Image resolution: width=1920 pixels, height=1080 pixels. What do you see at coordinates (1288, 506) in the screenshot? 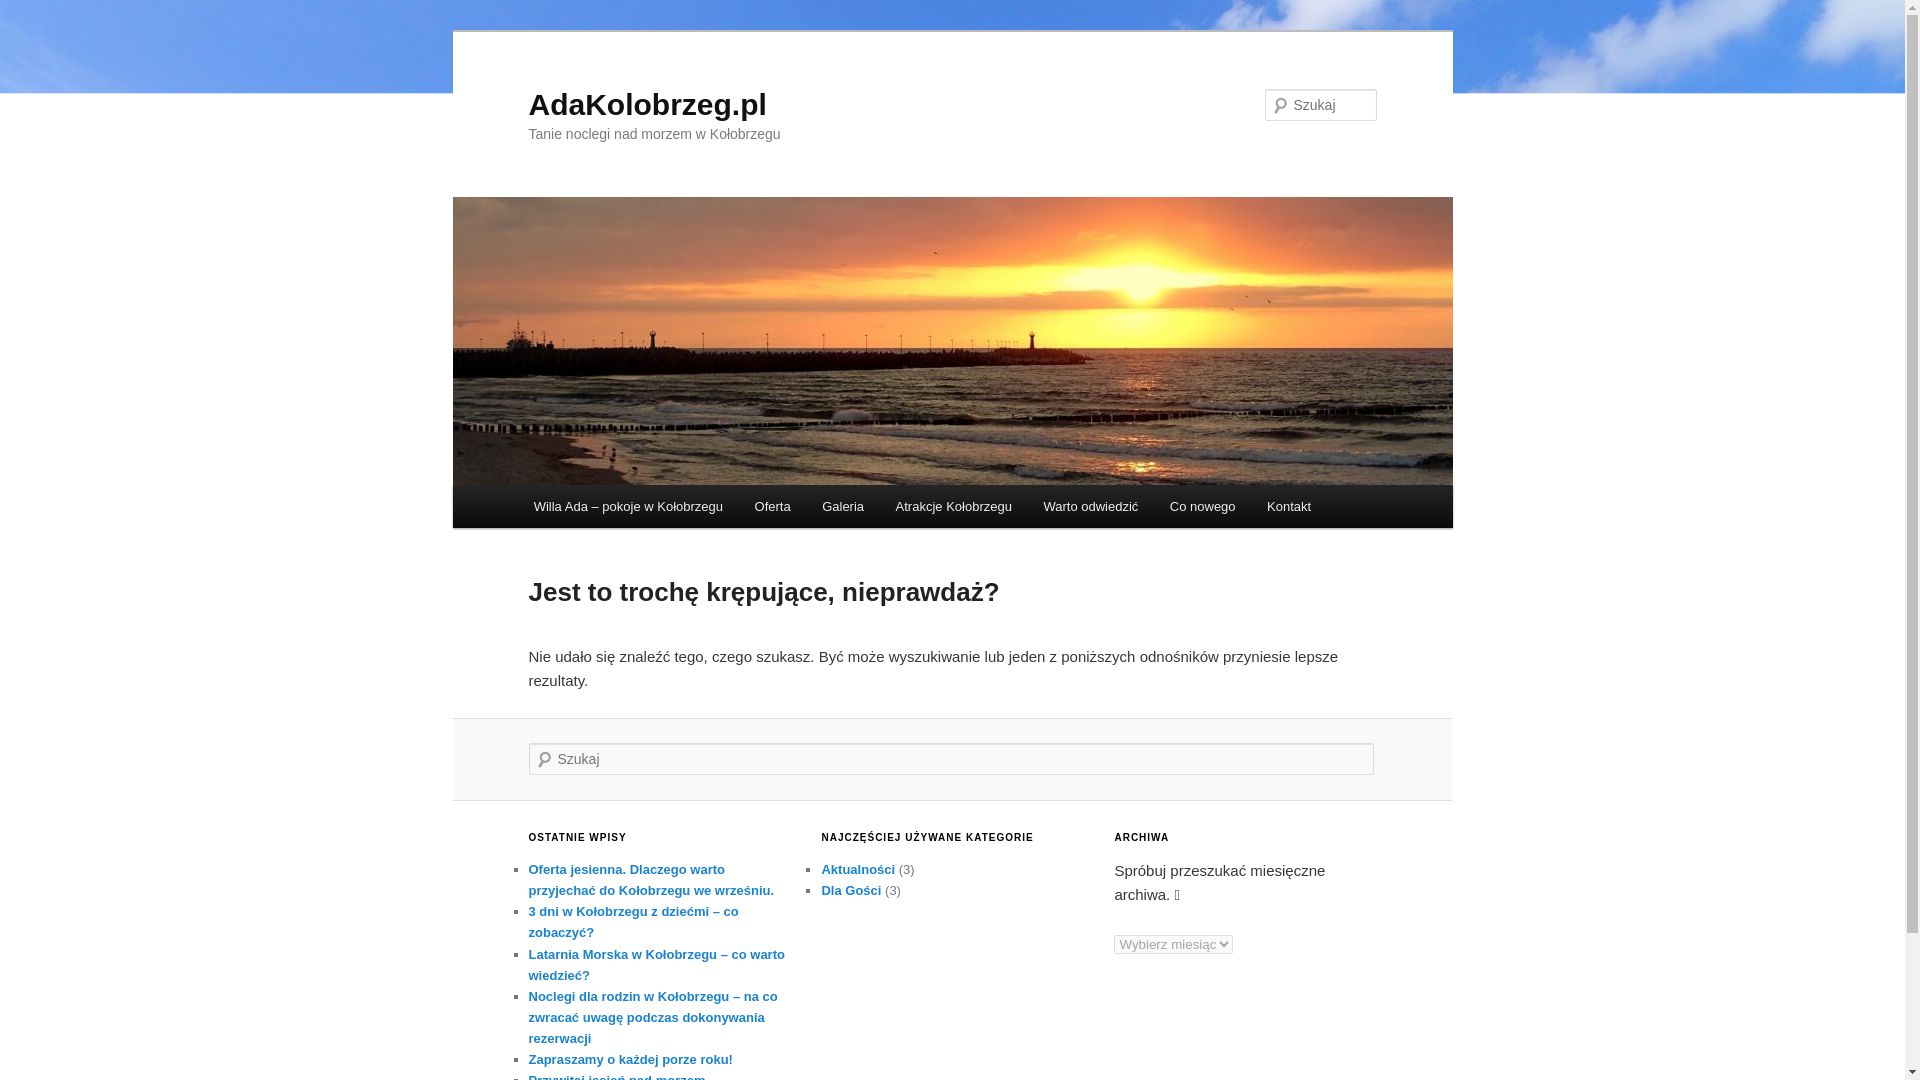
I see `Kontakt` at bounding box center [1288, 506].